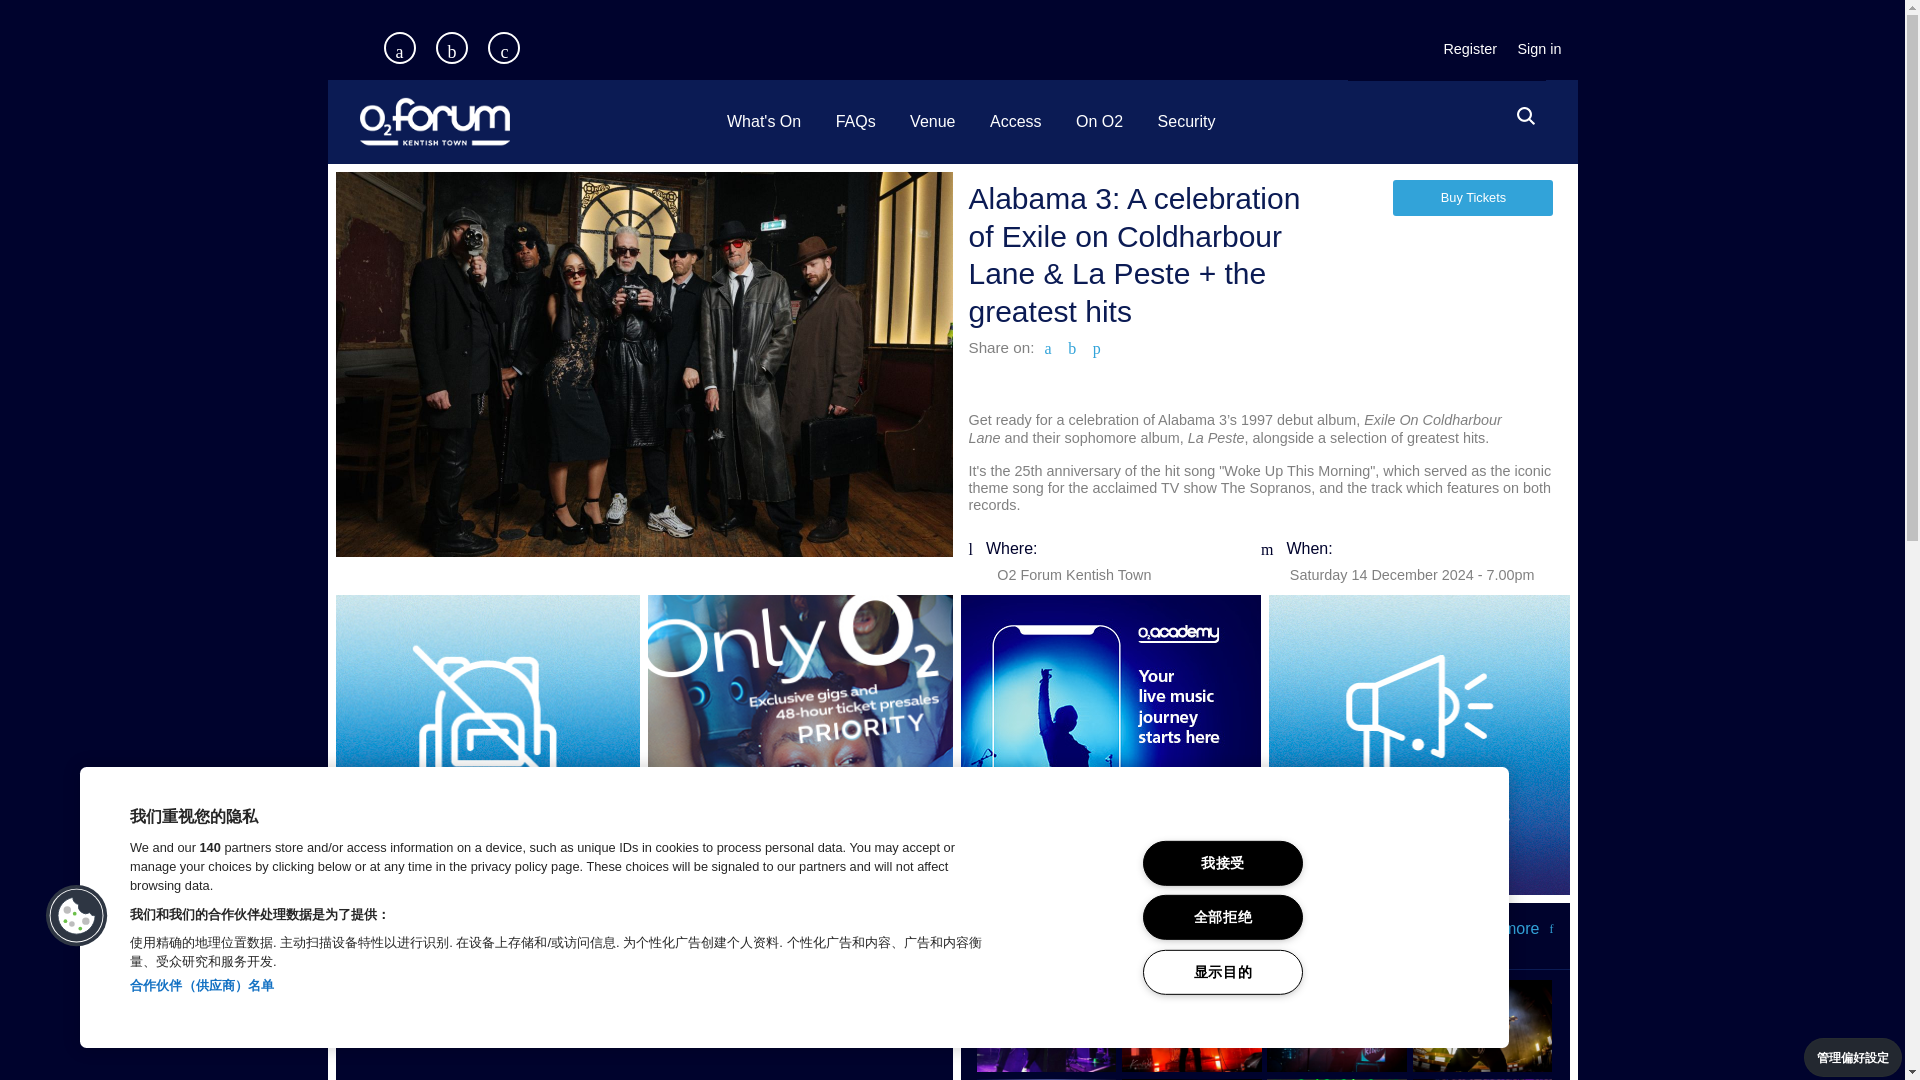 This screenshot has height=1080, width=1920. I want to click on O2 Forum Kentish Town, so click(508, 122).